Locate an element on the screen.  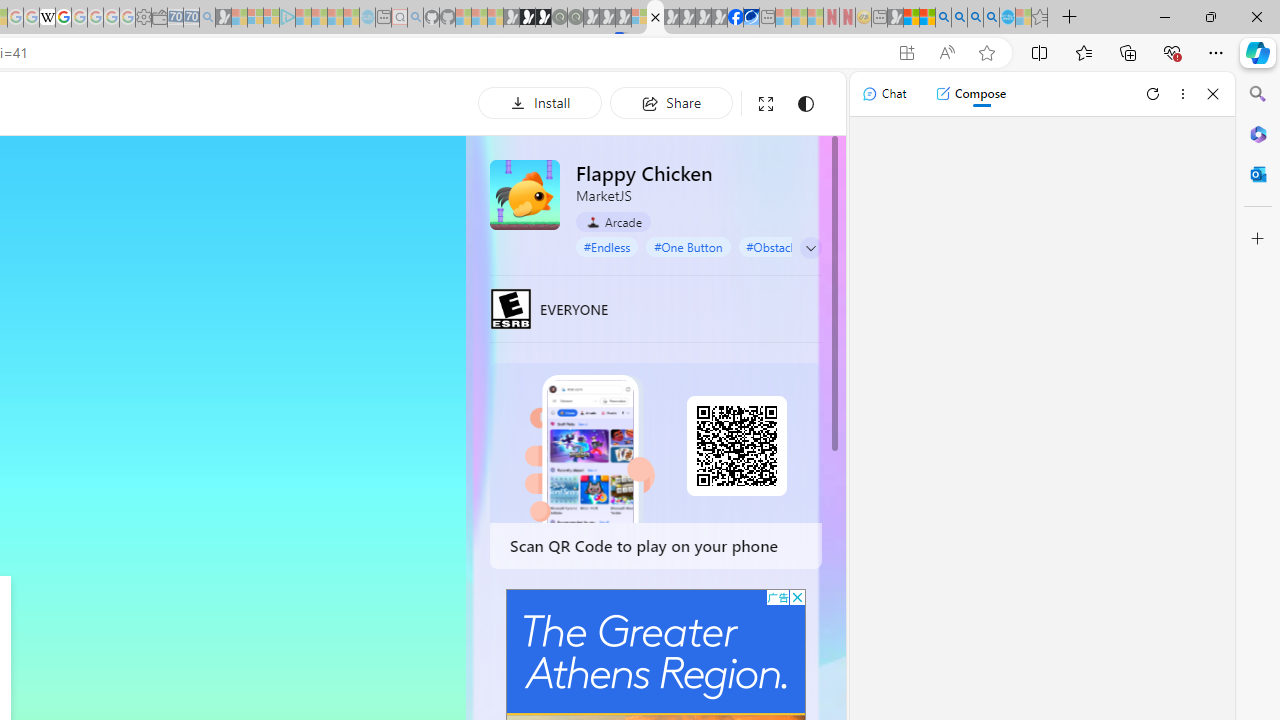
#Endless is located at coordinates (607, 246).